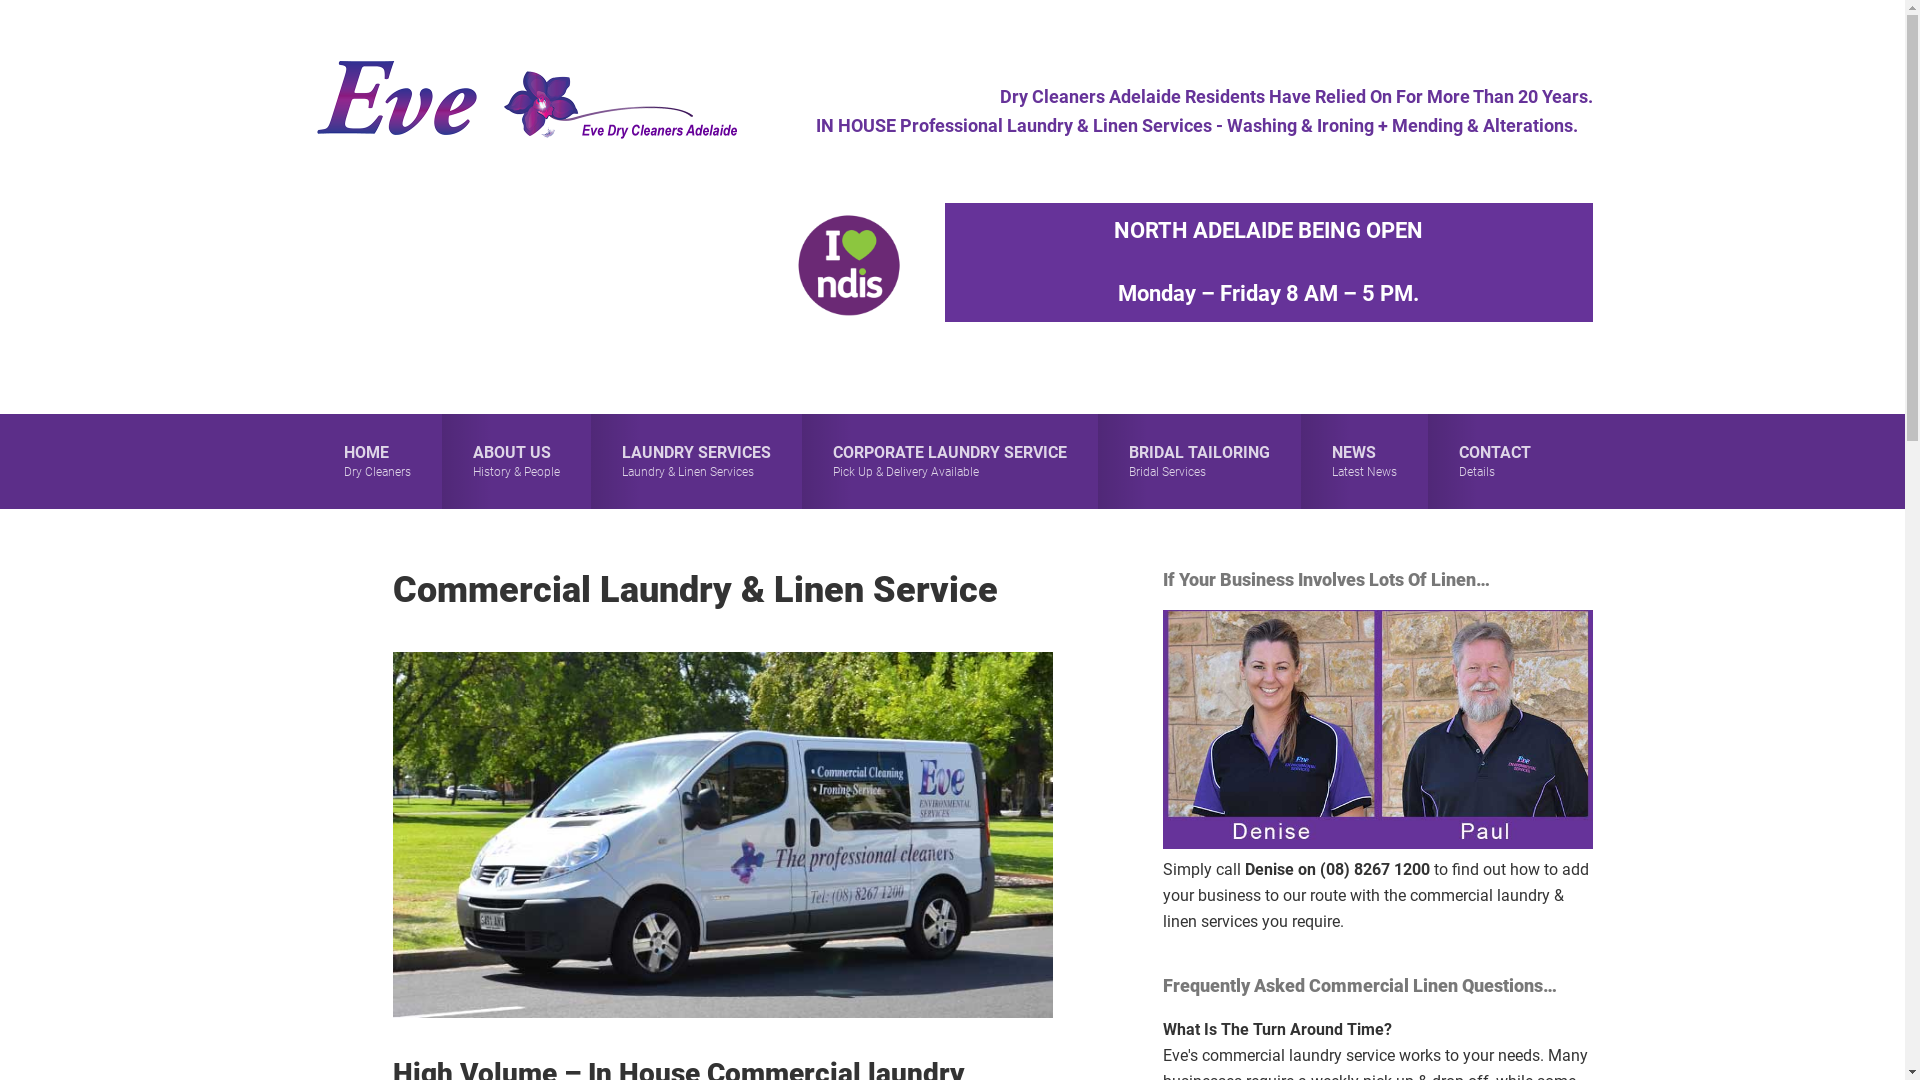 This screenshot has width=1920, height=1080. I want to click on CORPORATE LAUNDRY SERVICE
Pick Up & Delivery Available, so click(950, 461).